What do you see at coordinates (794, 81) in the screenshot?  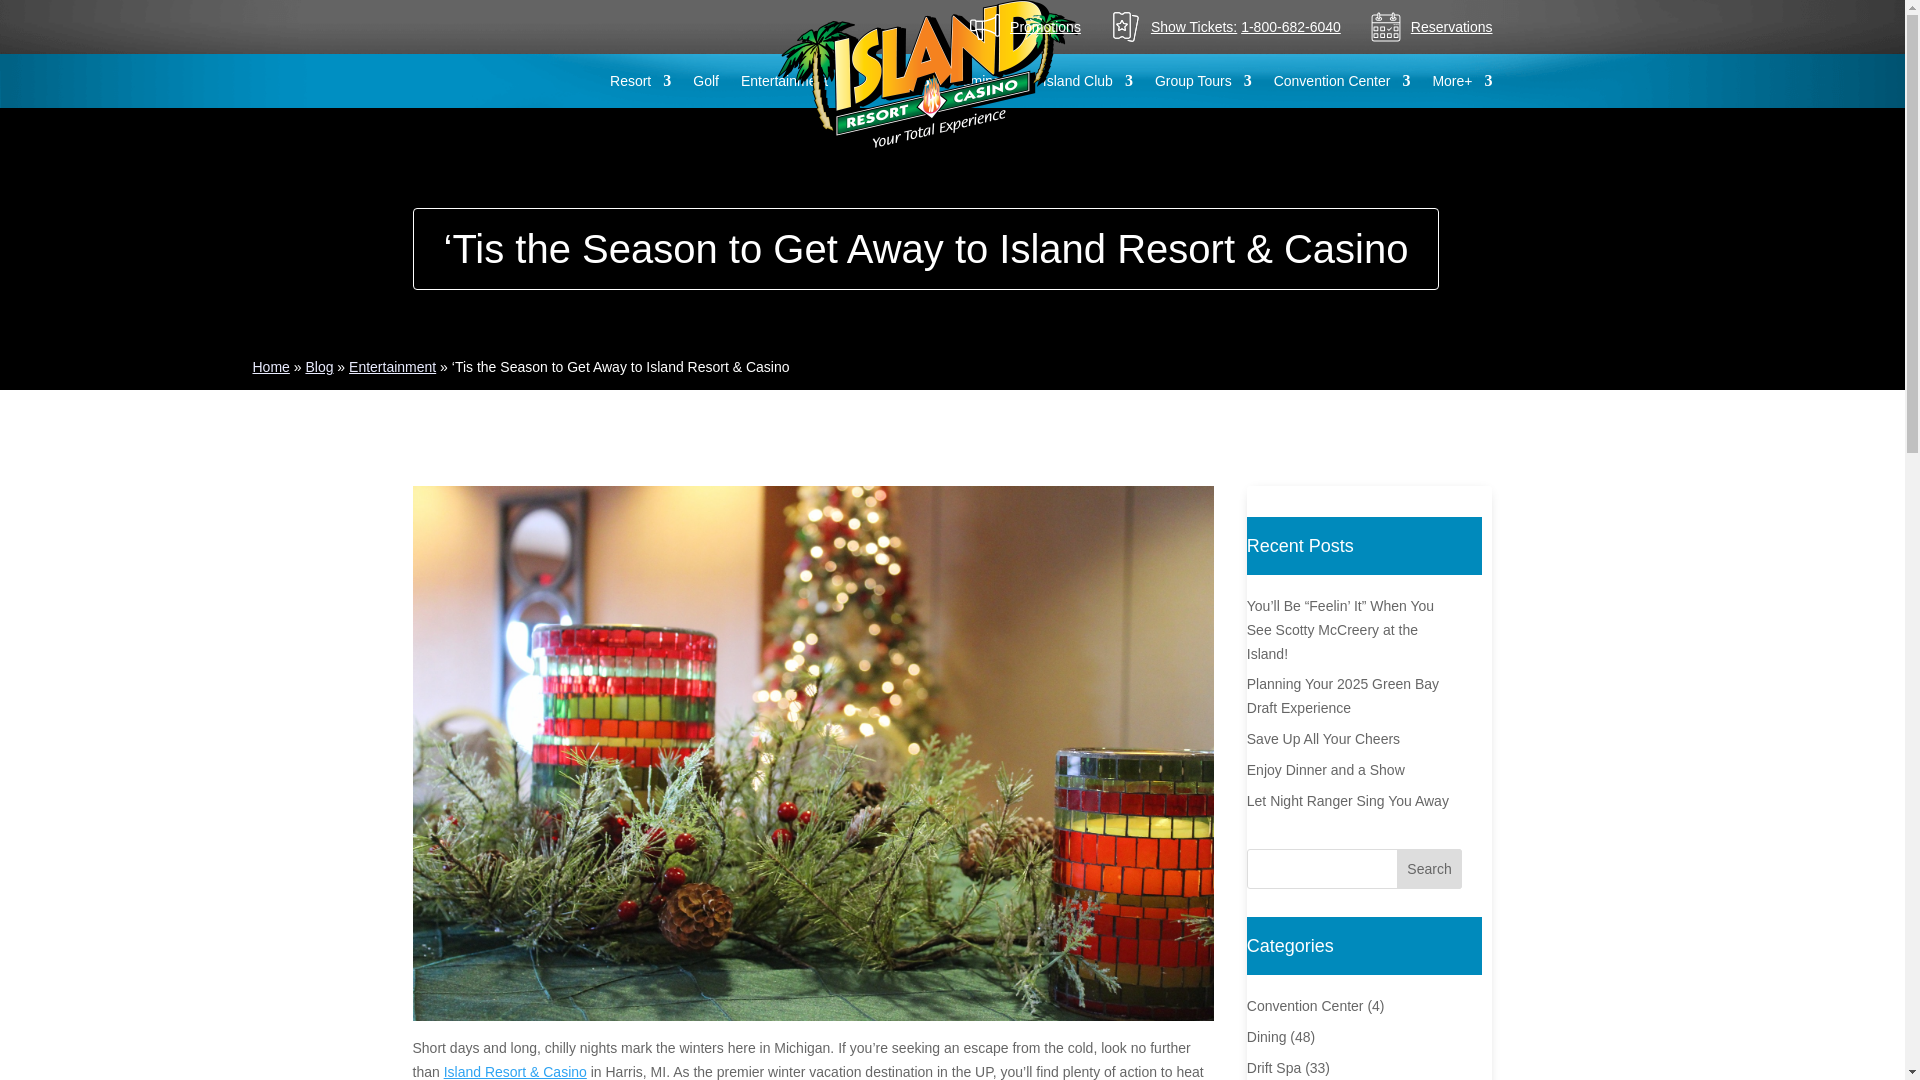 I see `Entertainment` at bounding box center [794, 81].